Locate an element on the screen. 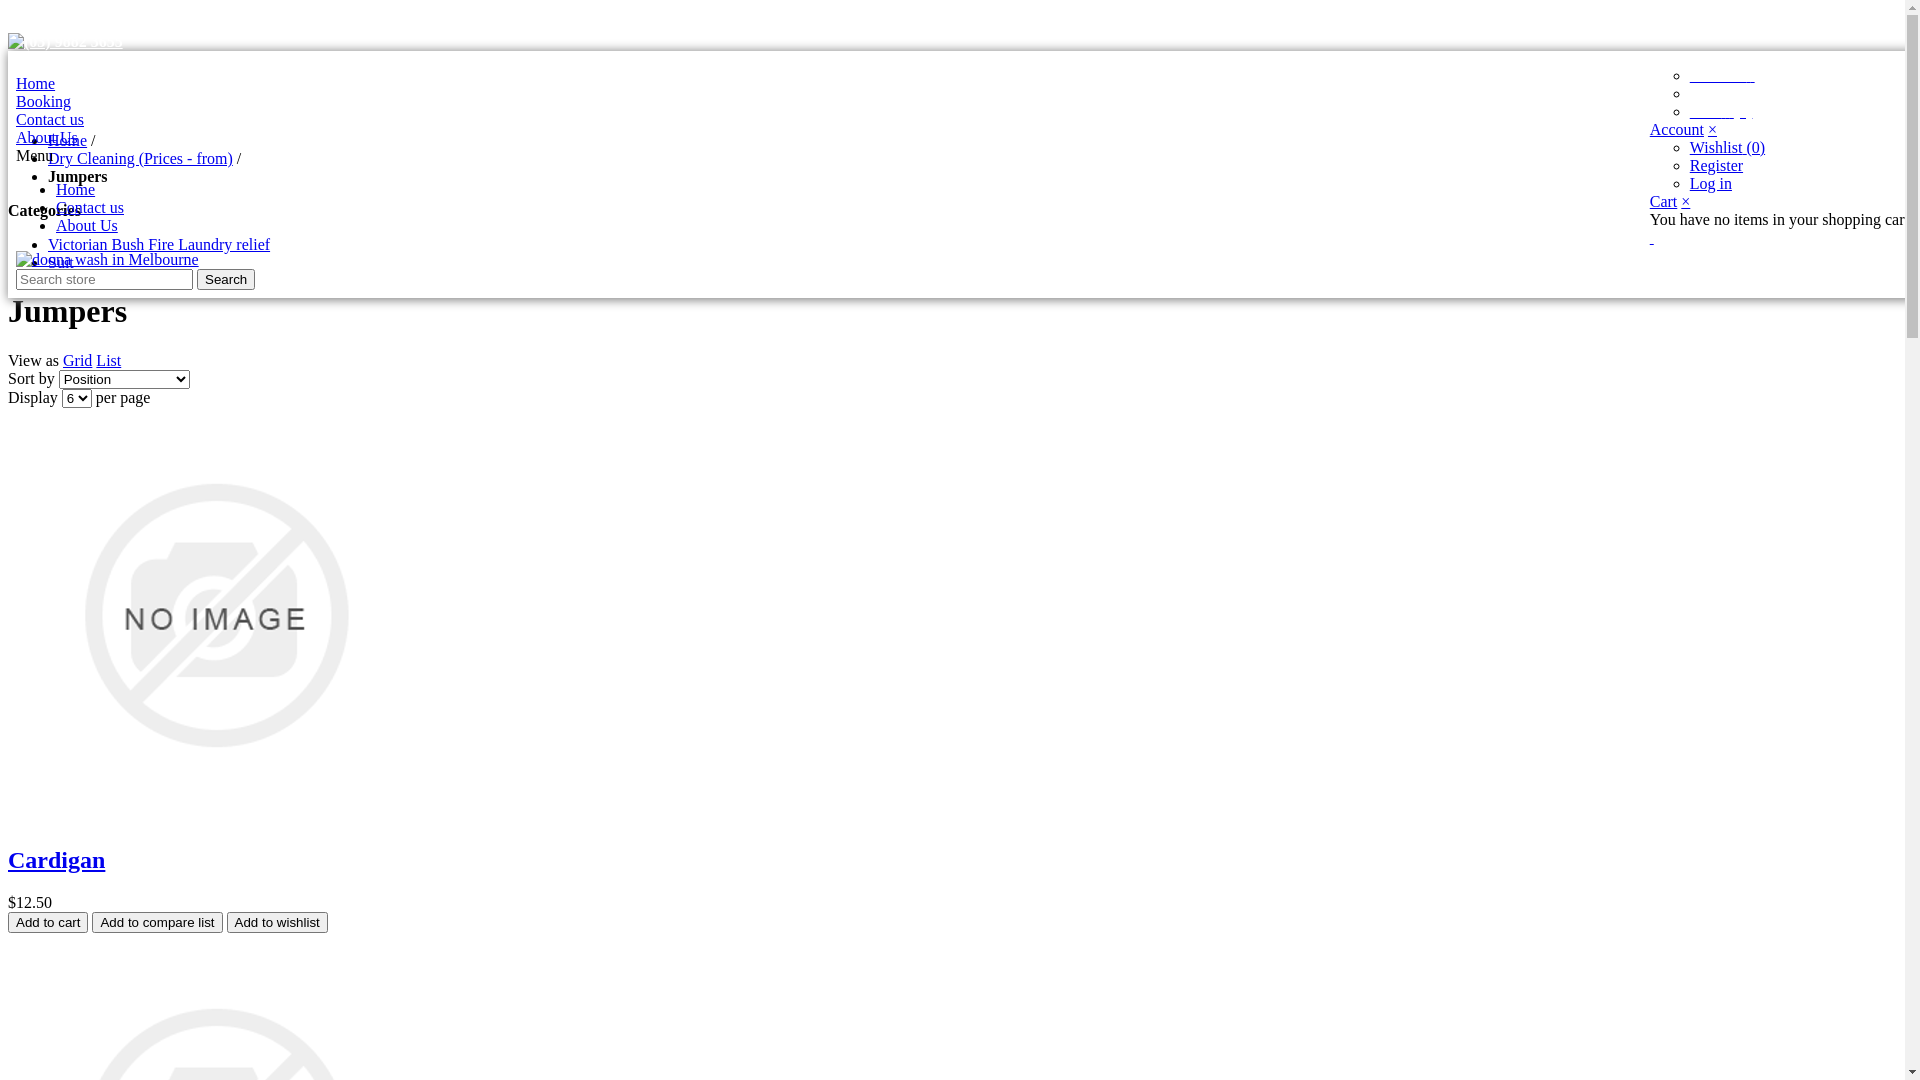 The width and height of the screenshot is (1920, 1080). Grid is located at coordinates (78, 360).